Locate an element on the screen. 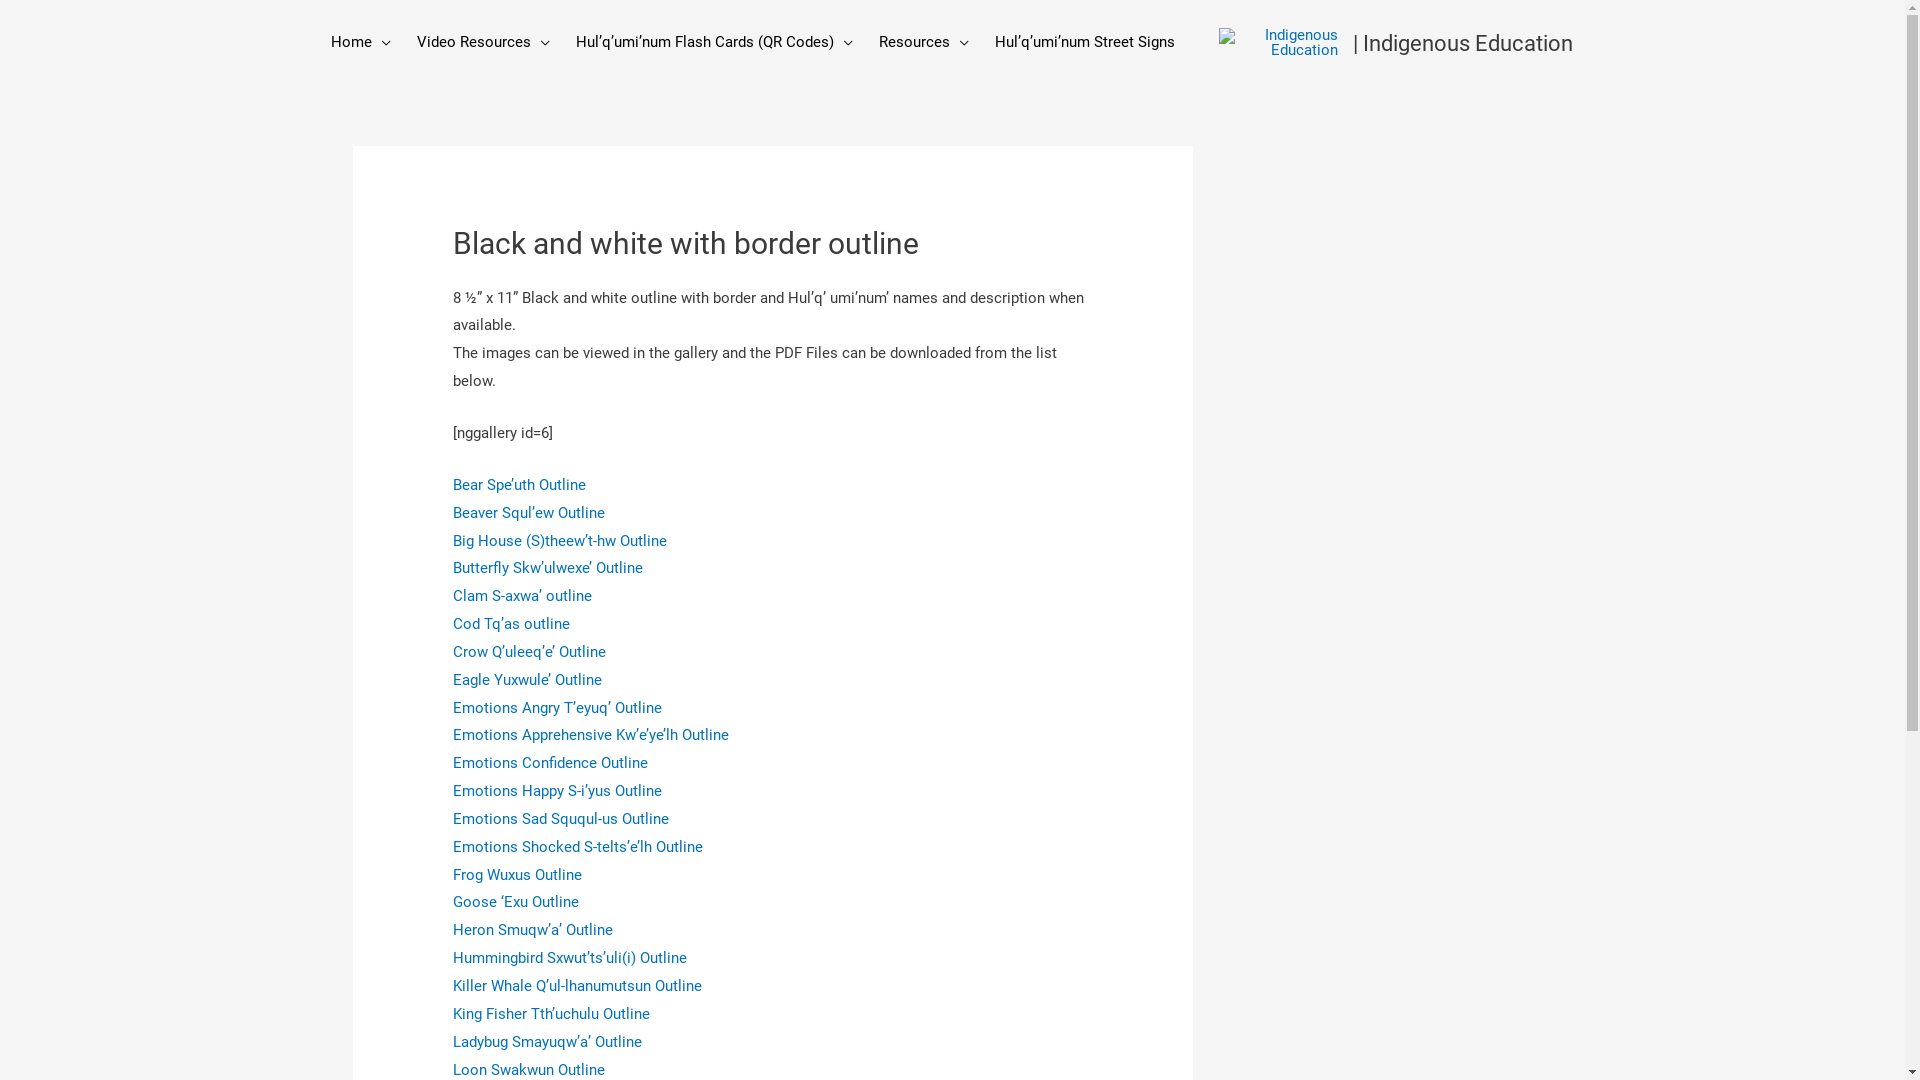  Loon Swakwun Outline is located at coordinates (529, 1070).